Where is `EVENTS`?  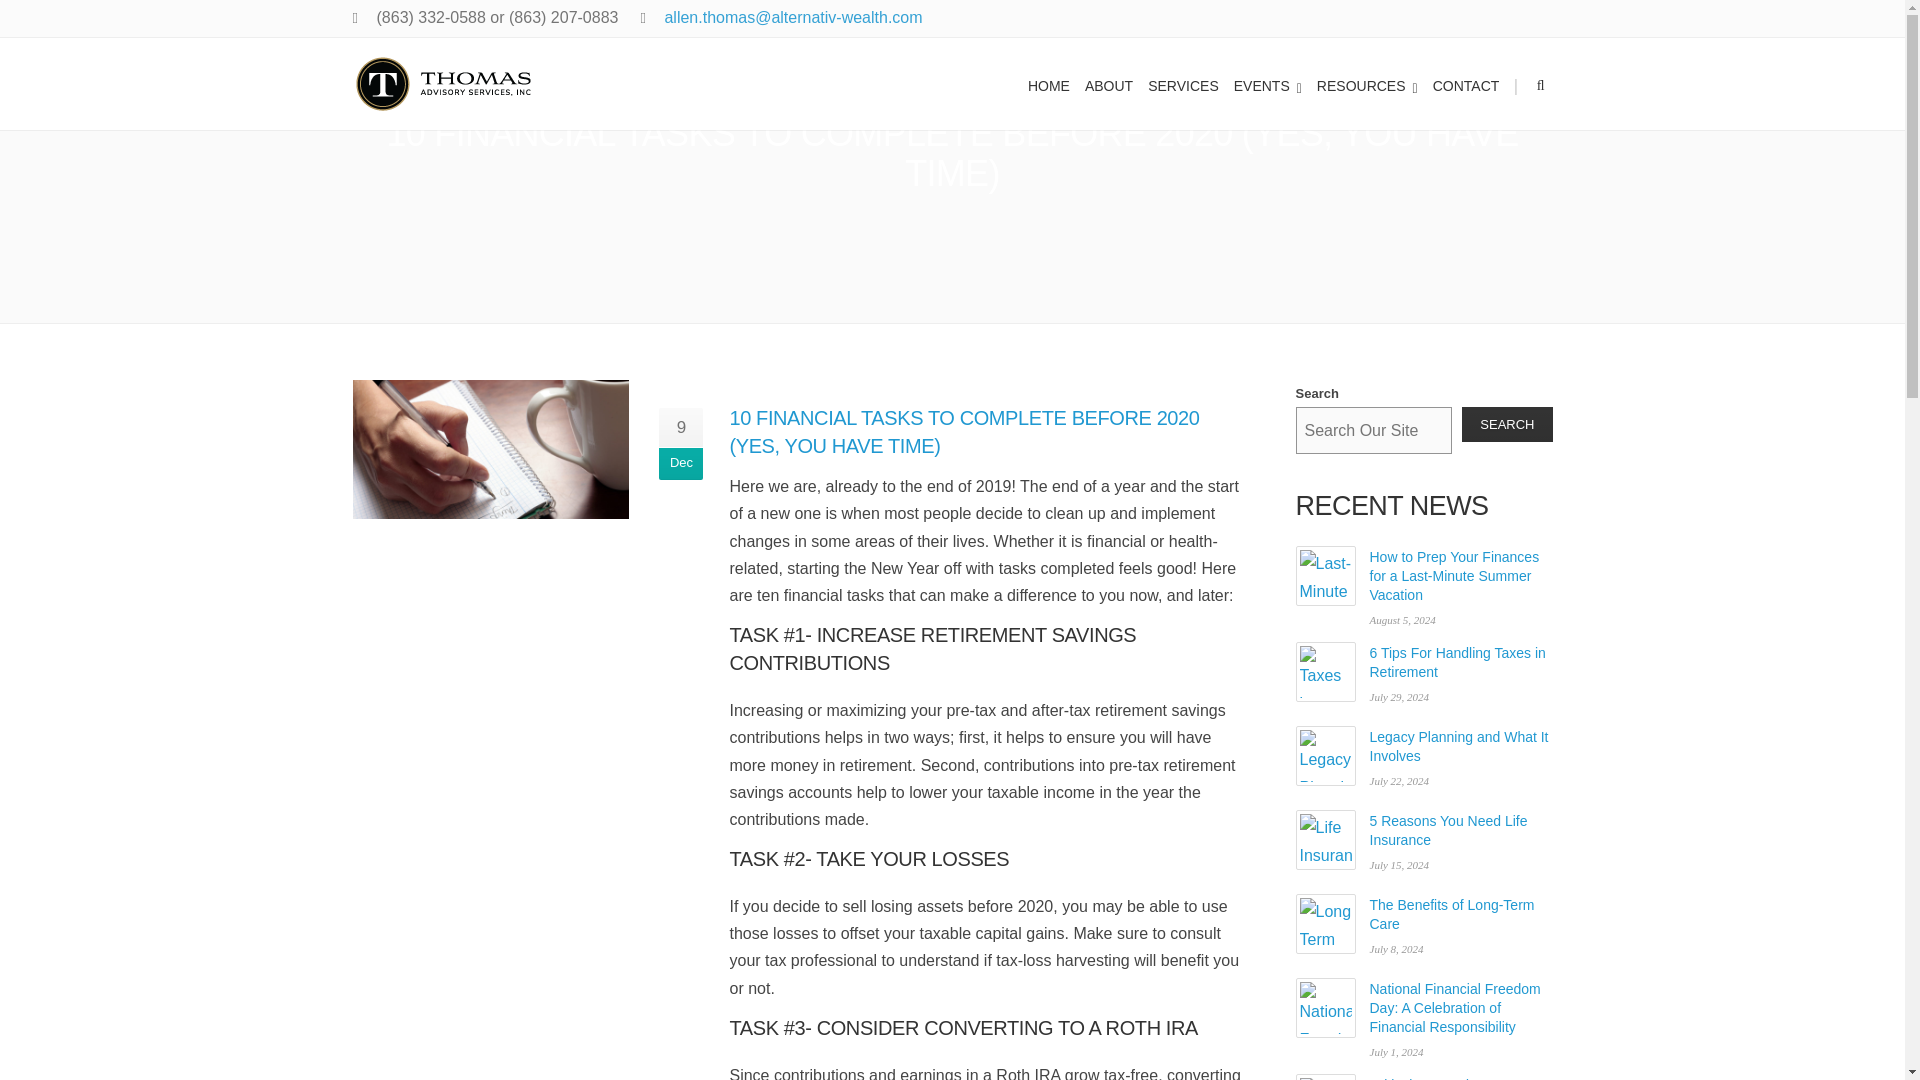
EVENTS is located at coordinates (1270, 83).